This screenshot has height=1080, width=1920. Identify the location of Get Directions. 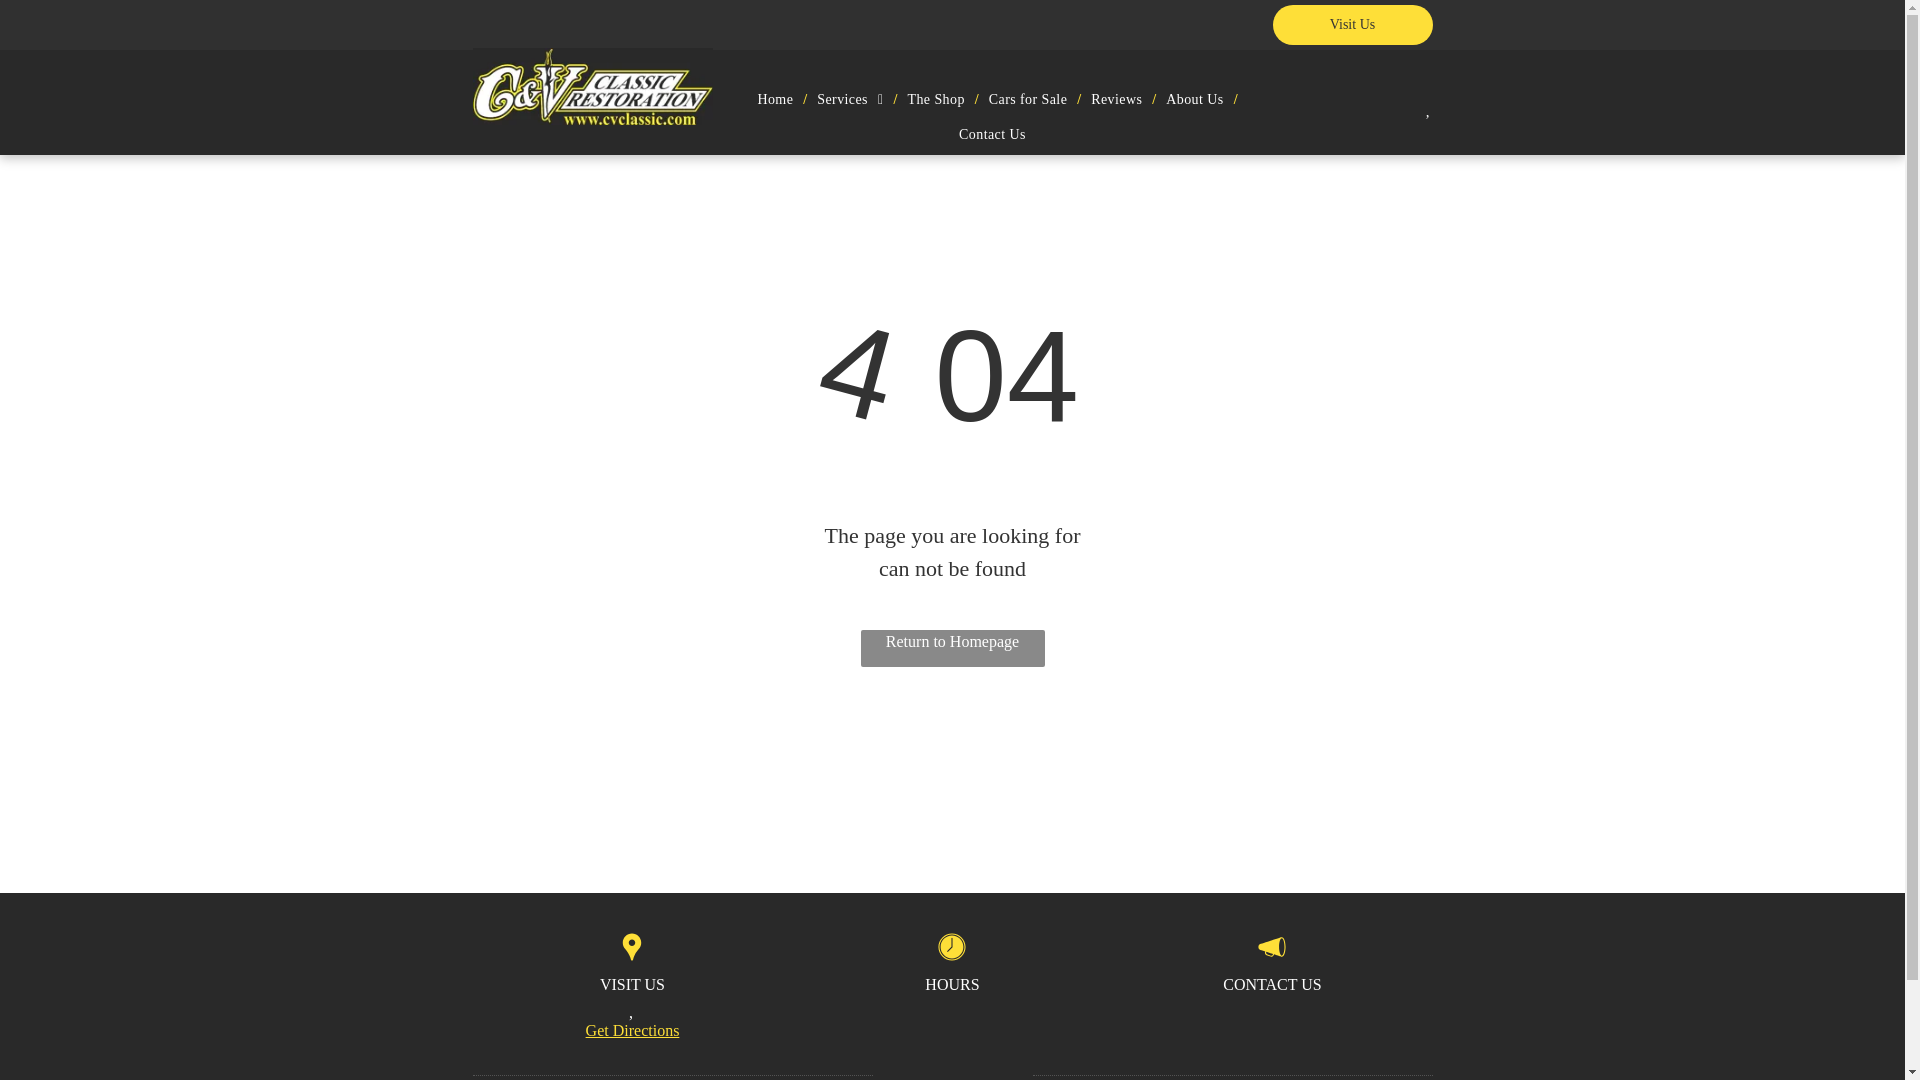
(631, 1030).